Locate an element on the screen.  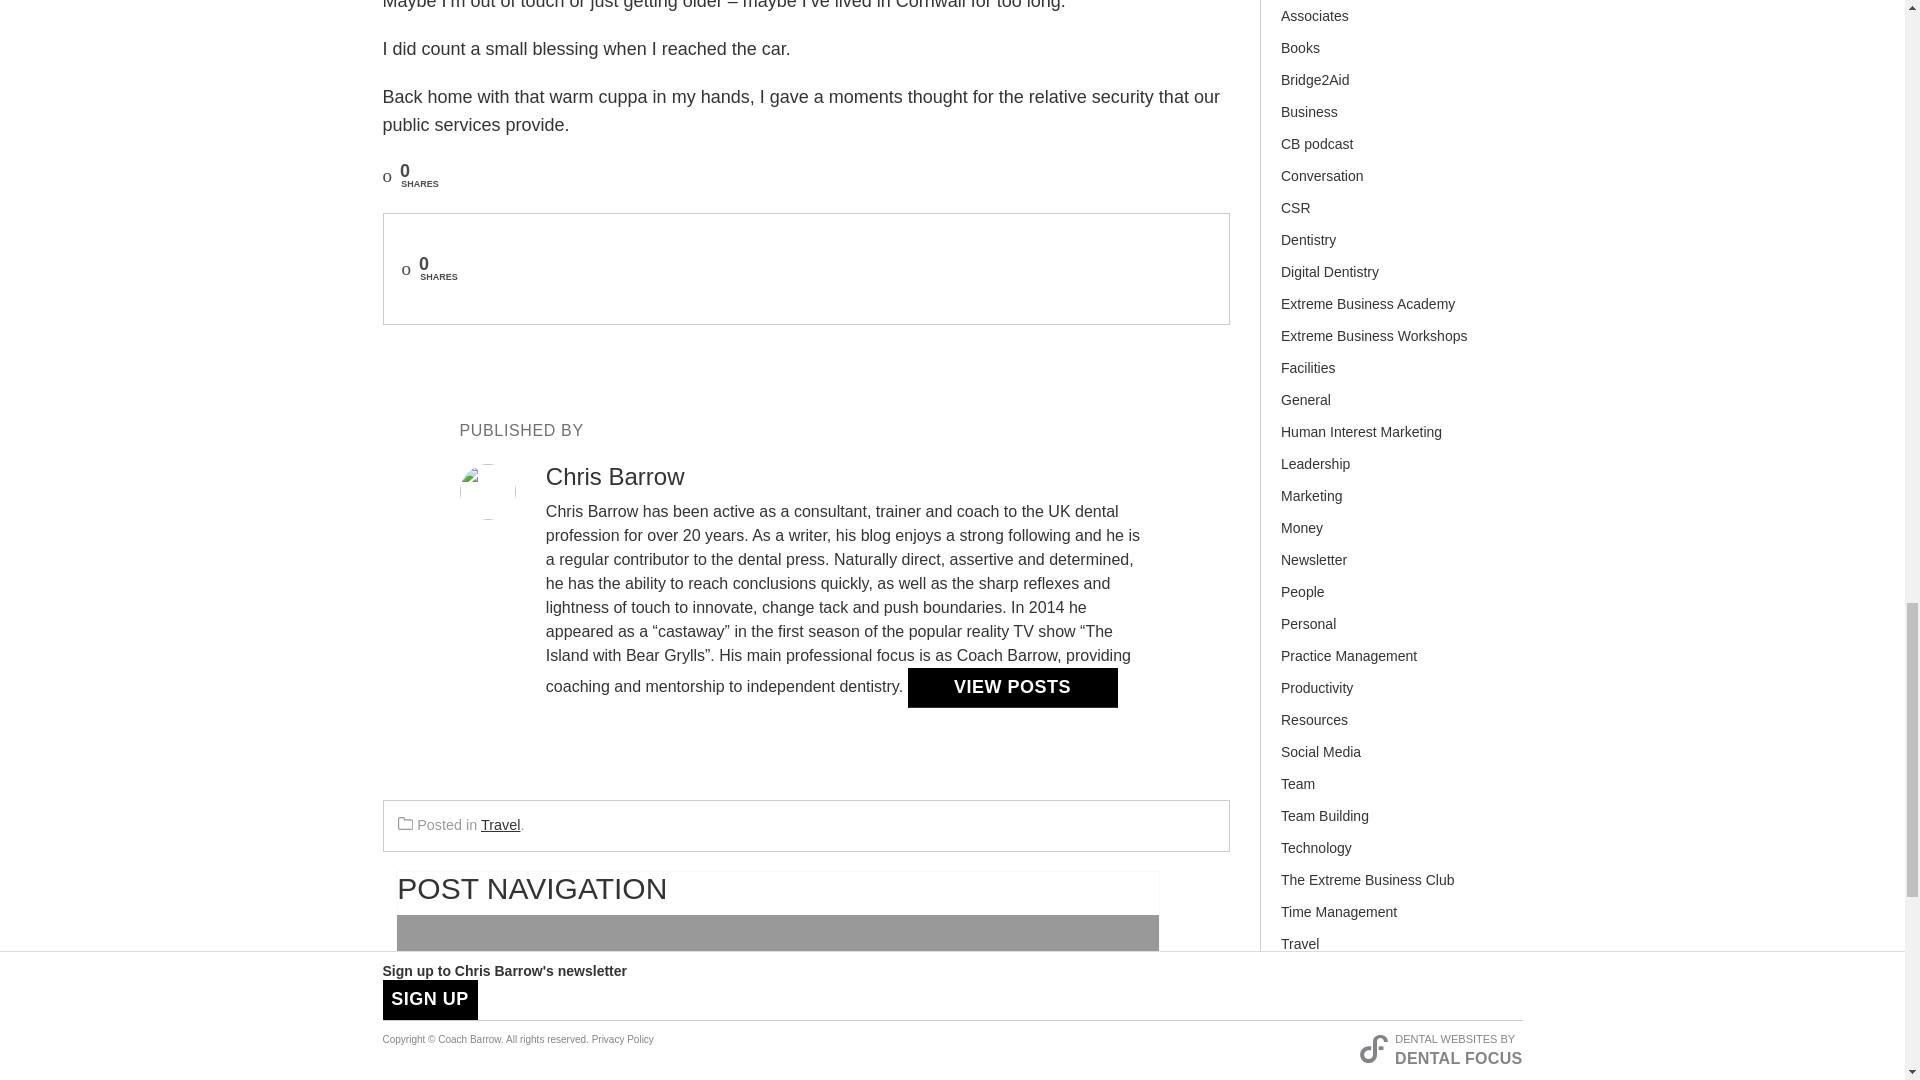
Associates is located at coordinates (1394, 20).